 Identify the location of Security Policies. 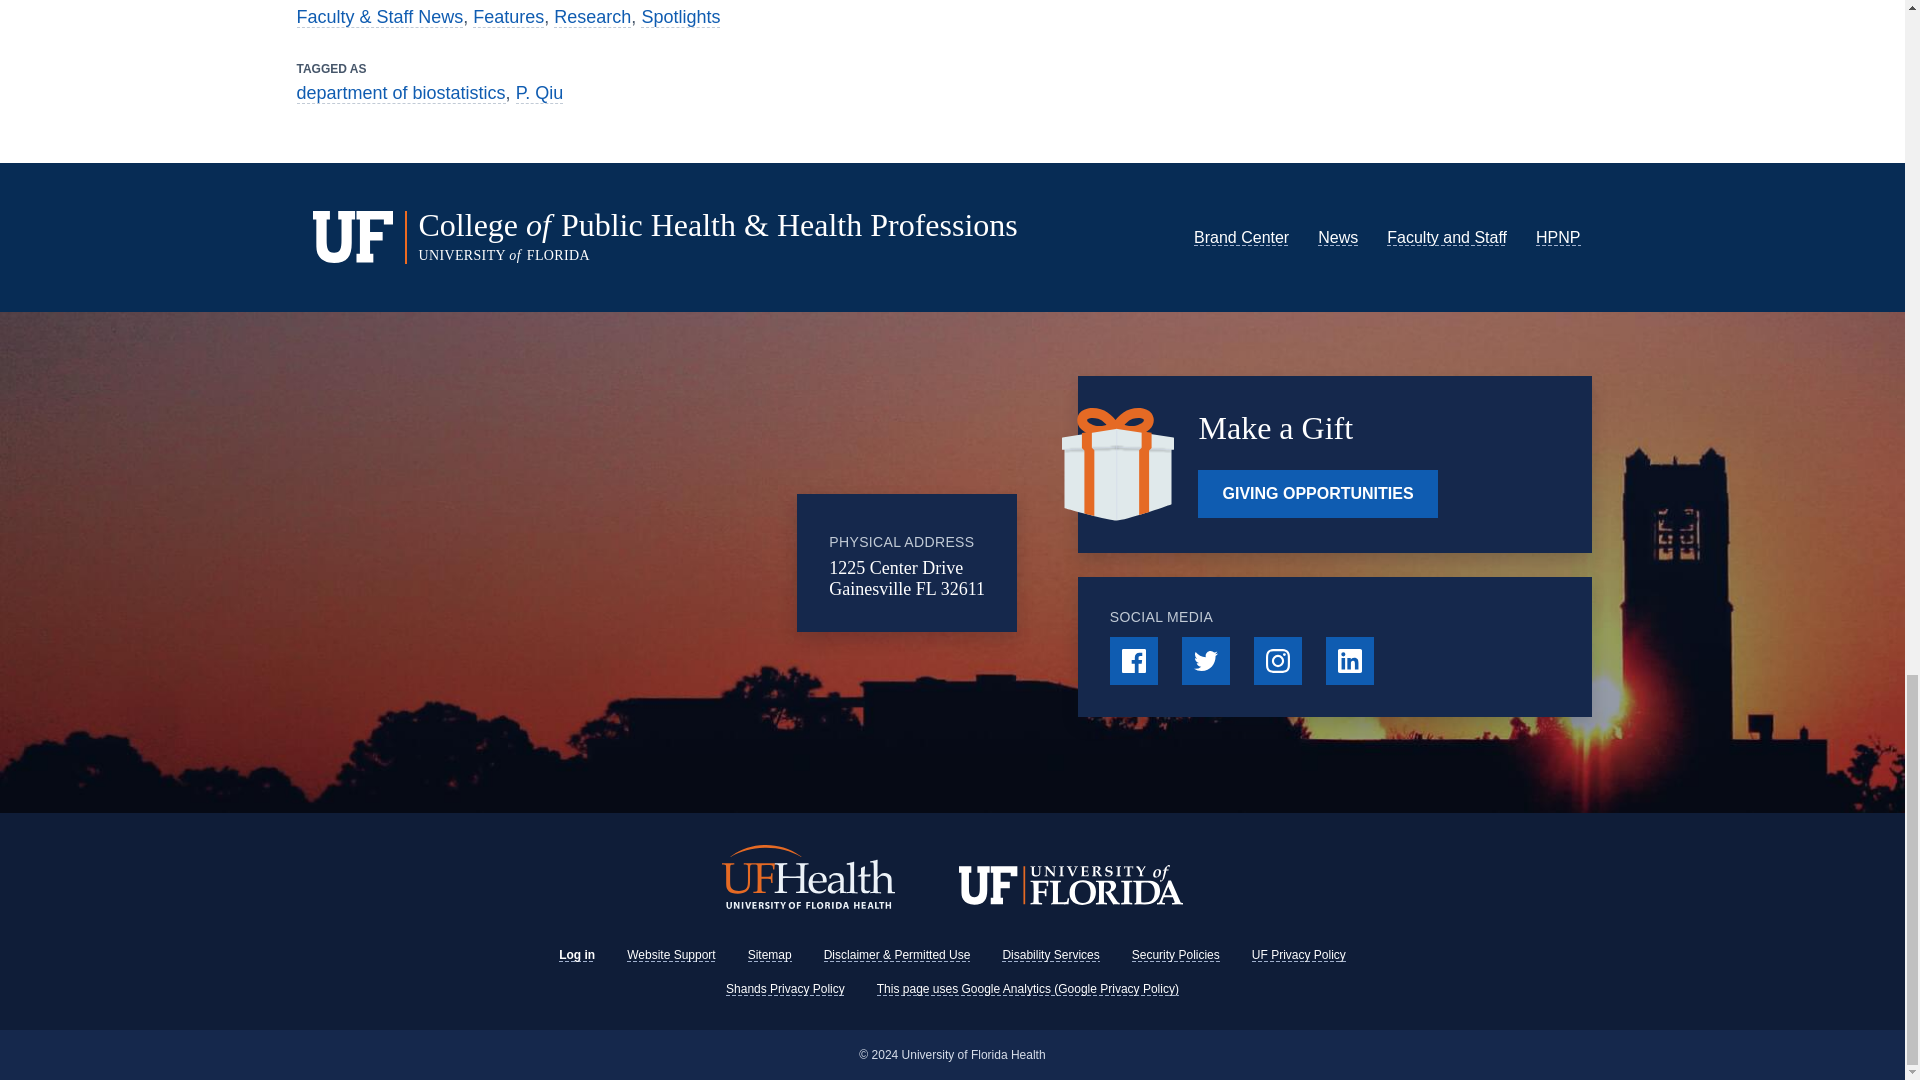
(1176, 955).